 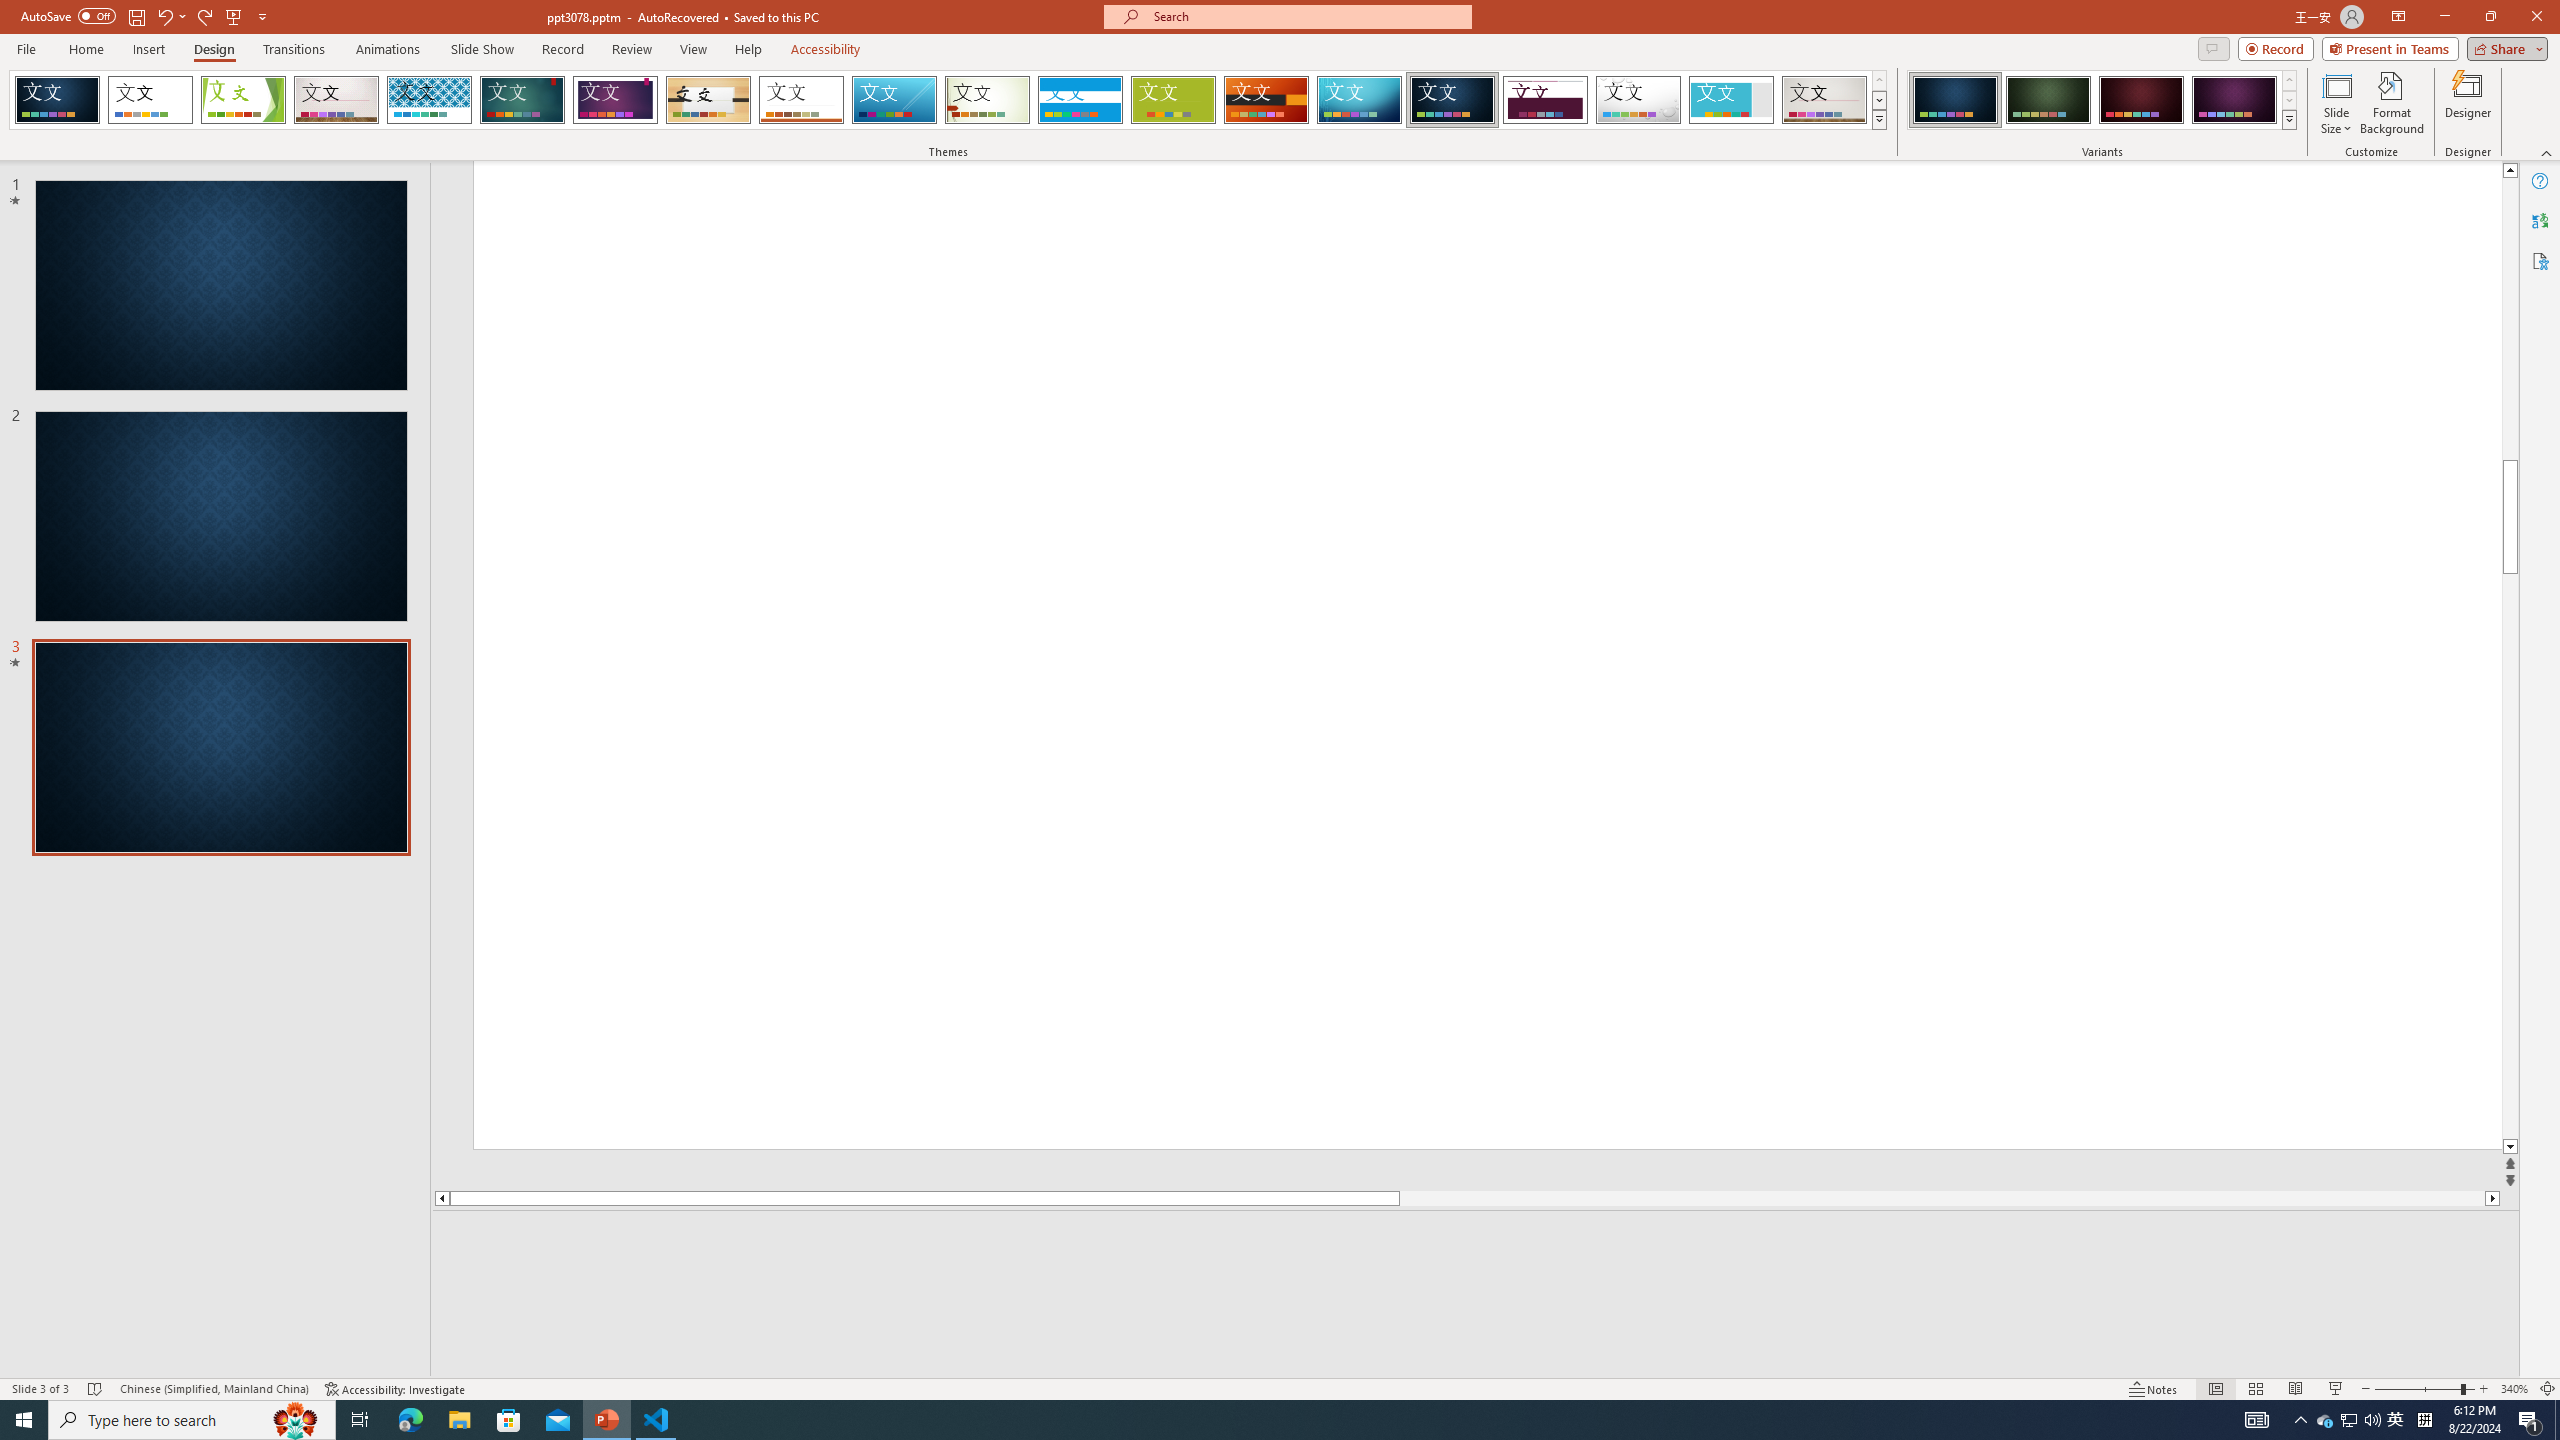 What do you see at coordinates (1267, 100) in the screenshot?
I see `Berlin` at bounding box center [1267, 100].